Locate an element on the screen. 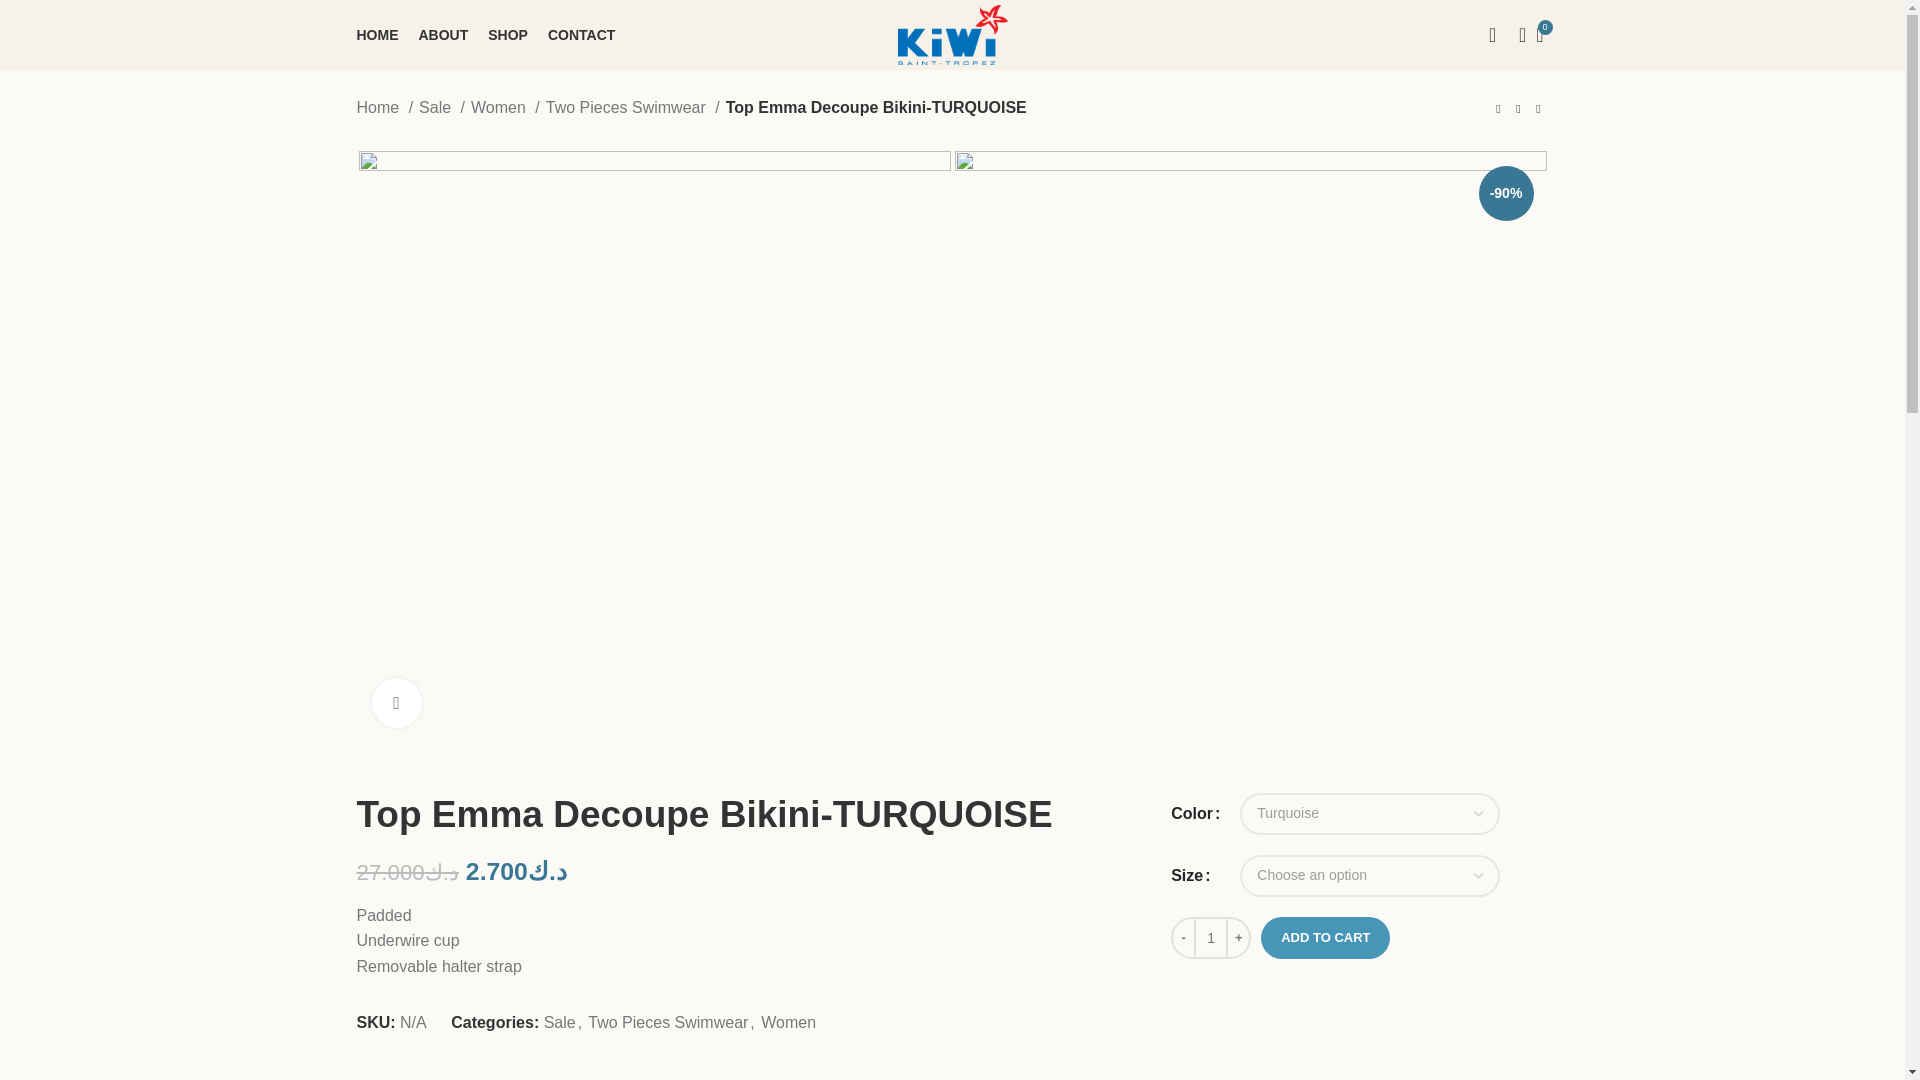 The width and height of the screenshot is (1920, 1080). CONTACT is located at coordinates (580, 35).